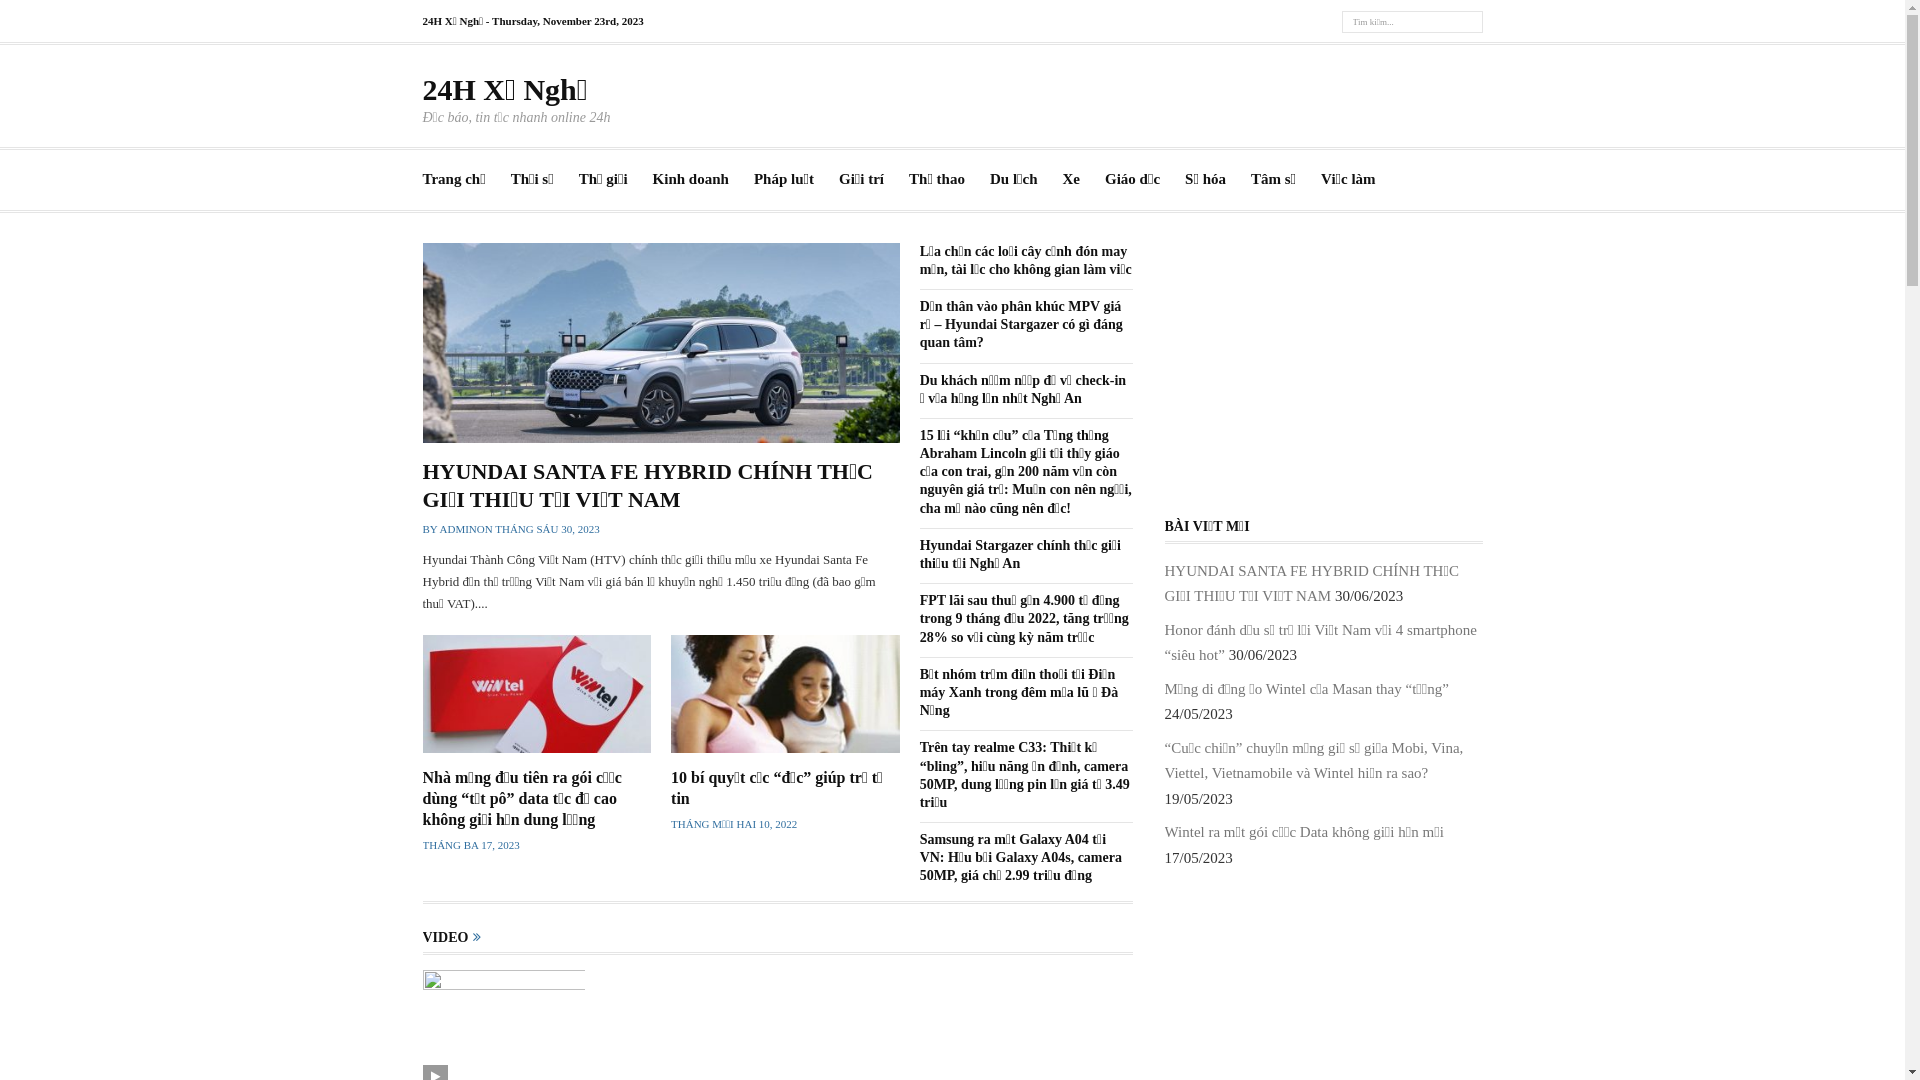  Describe the element at coordinates (1323, 368) in the screenshot. I see `Advertisement` at that location.